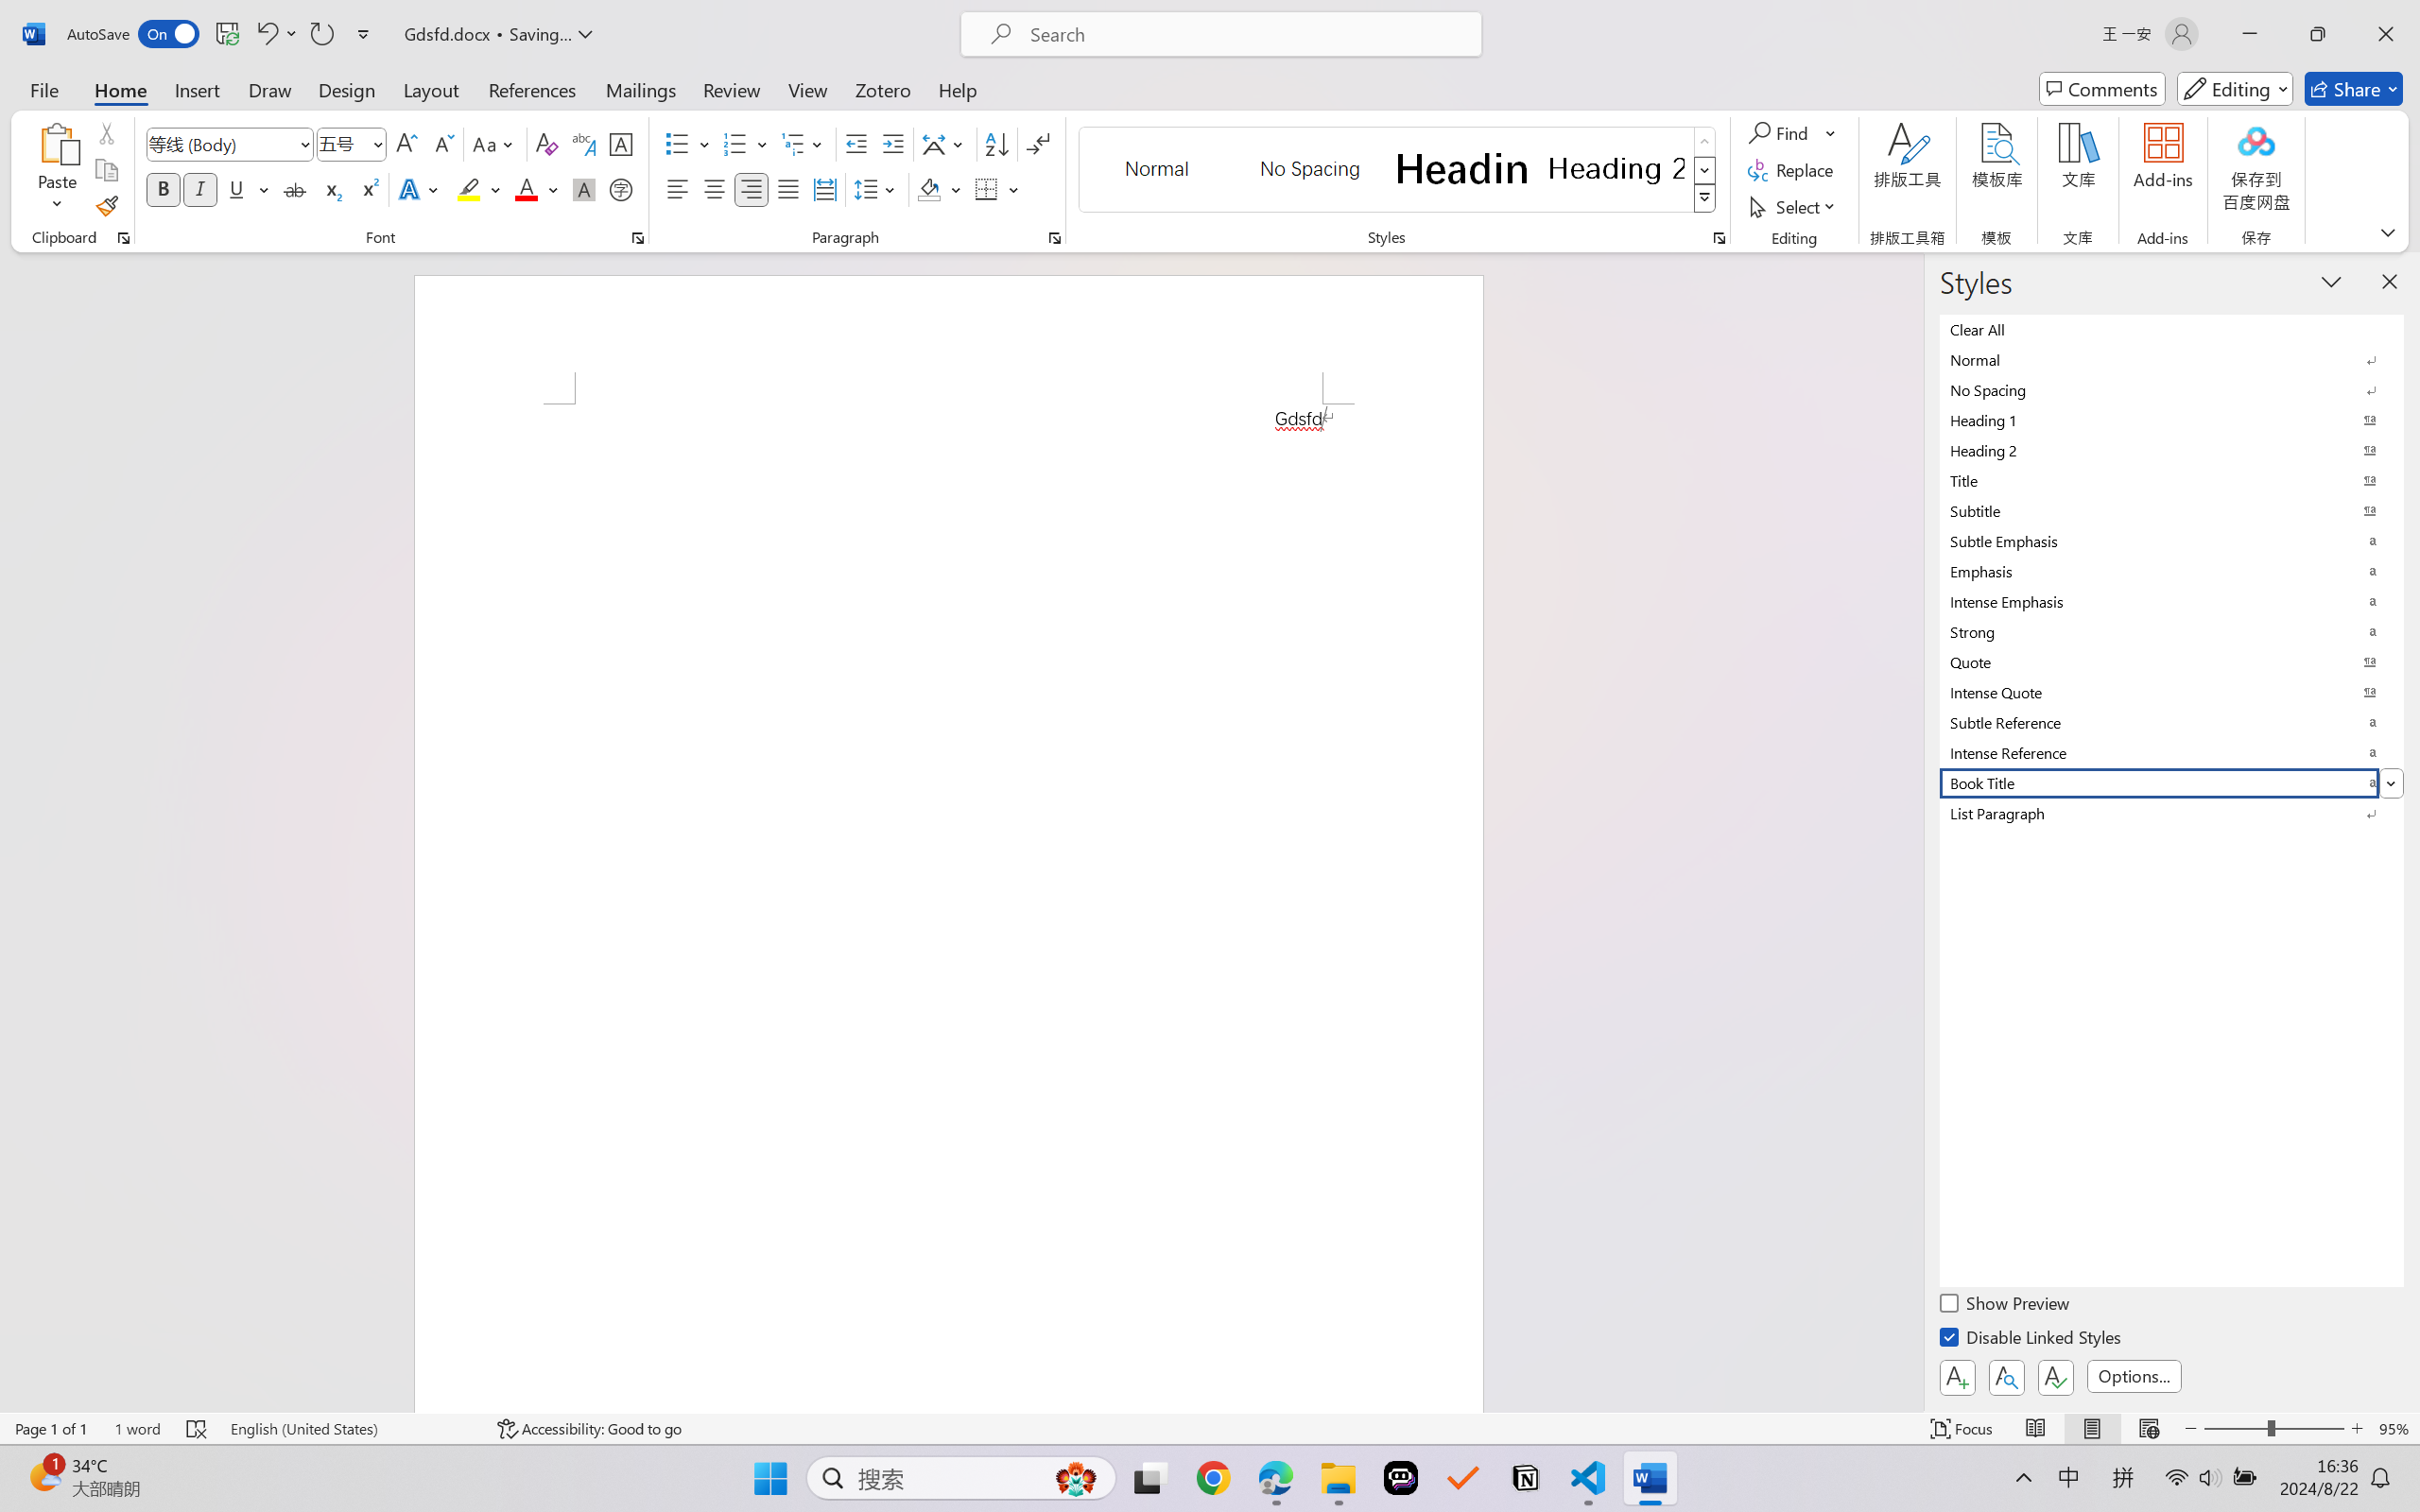  I want to click on Subtitle, so click(2172, 510).